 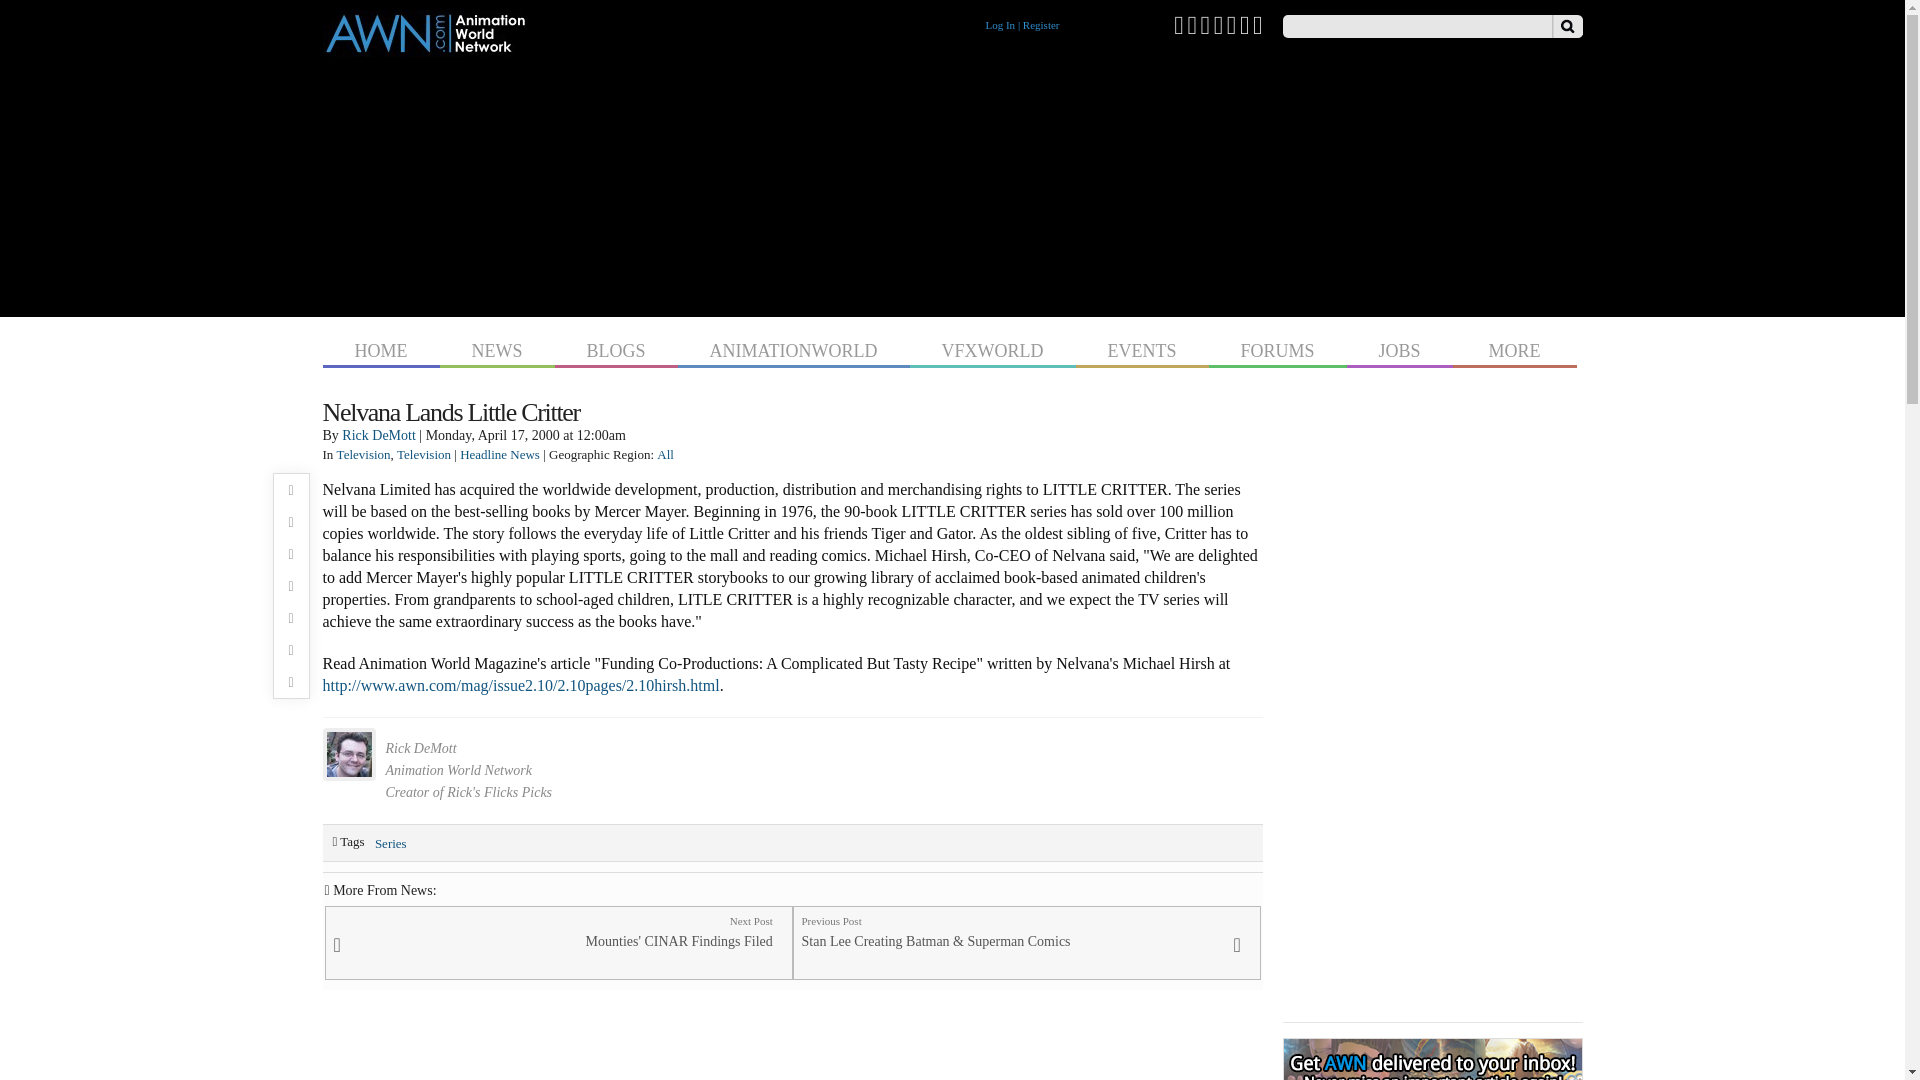 What do you see at coordinates (424, 47) in the screenshot?
I see `Animation World Network` at bounding box center [424, 47].